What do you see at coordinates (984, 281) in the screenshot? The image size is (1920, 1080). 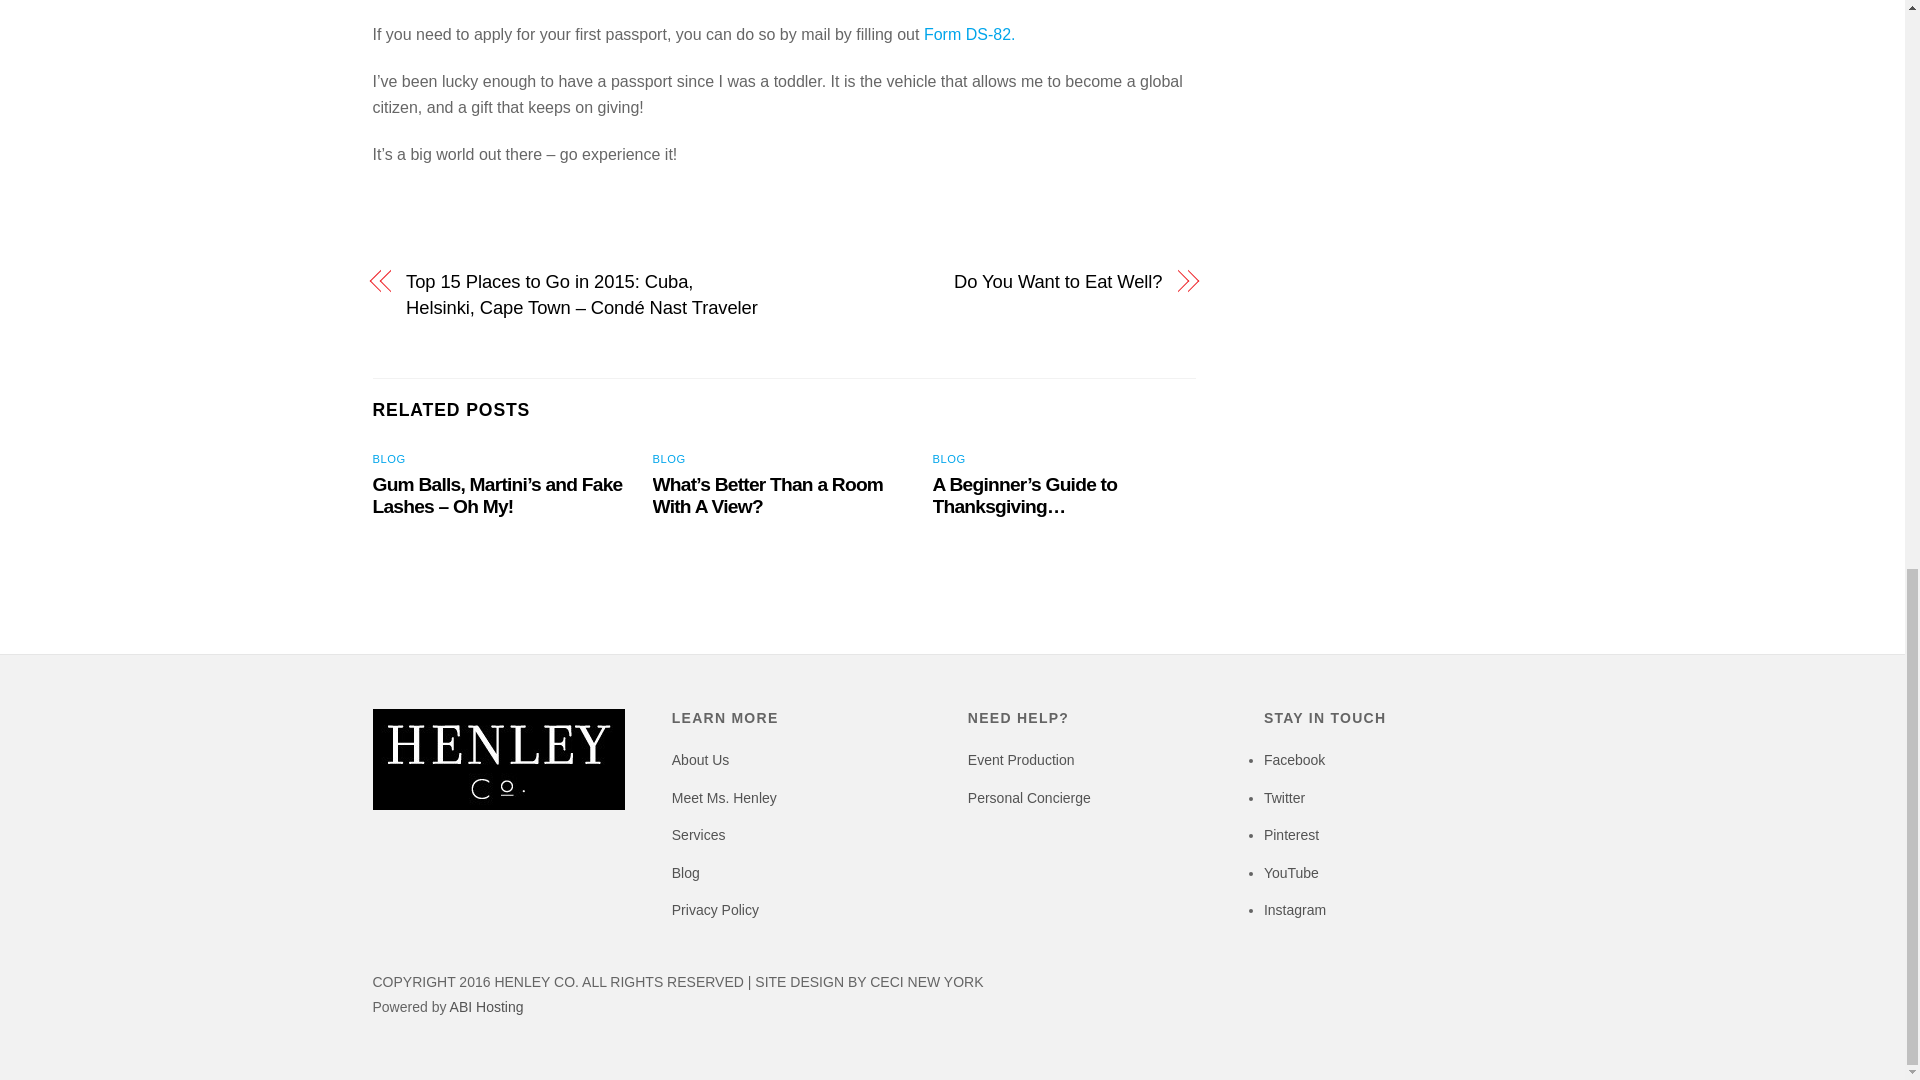 I see `Do You Want to Eat Well?` at bounding box center [984, 281].